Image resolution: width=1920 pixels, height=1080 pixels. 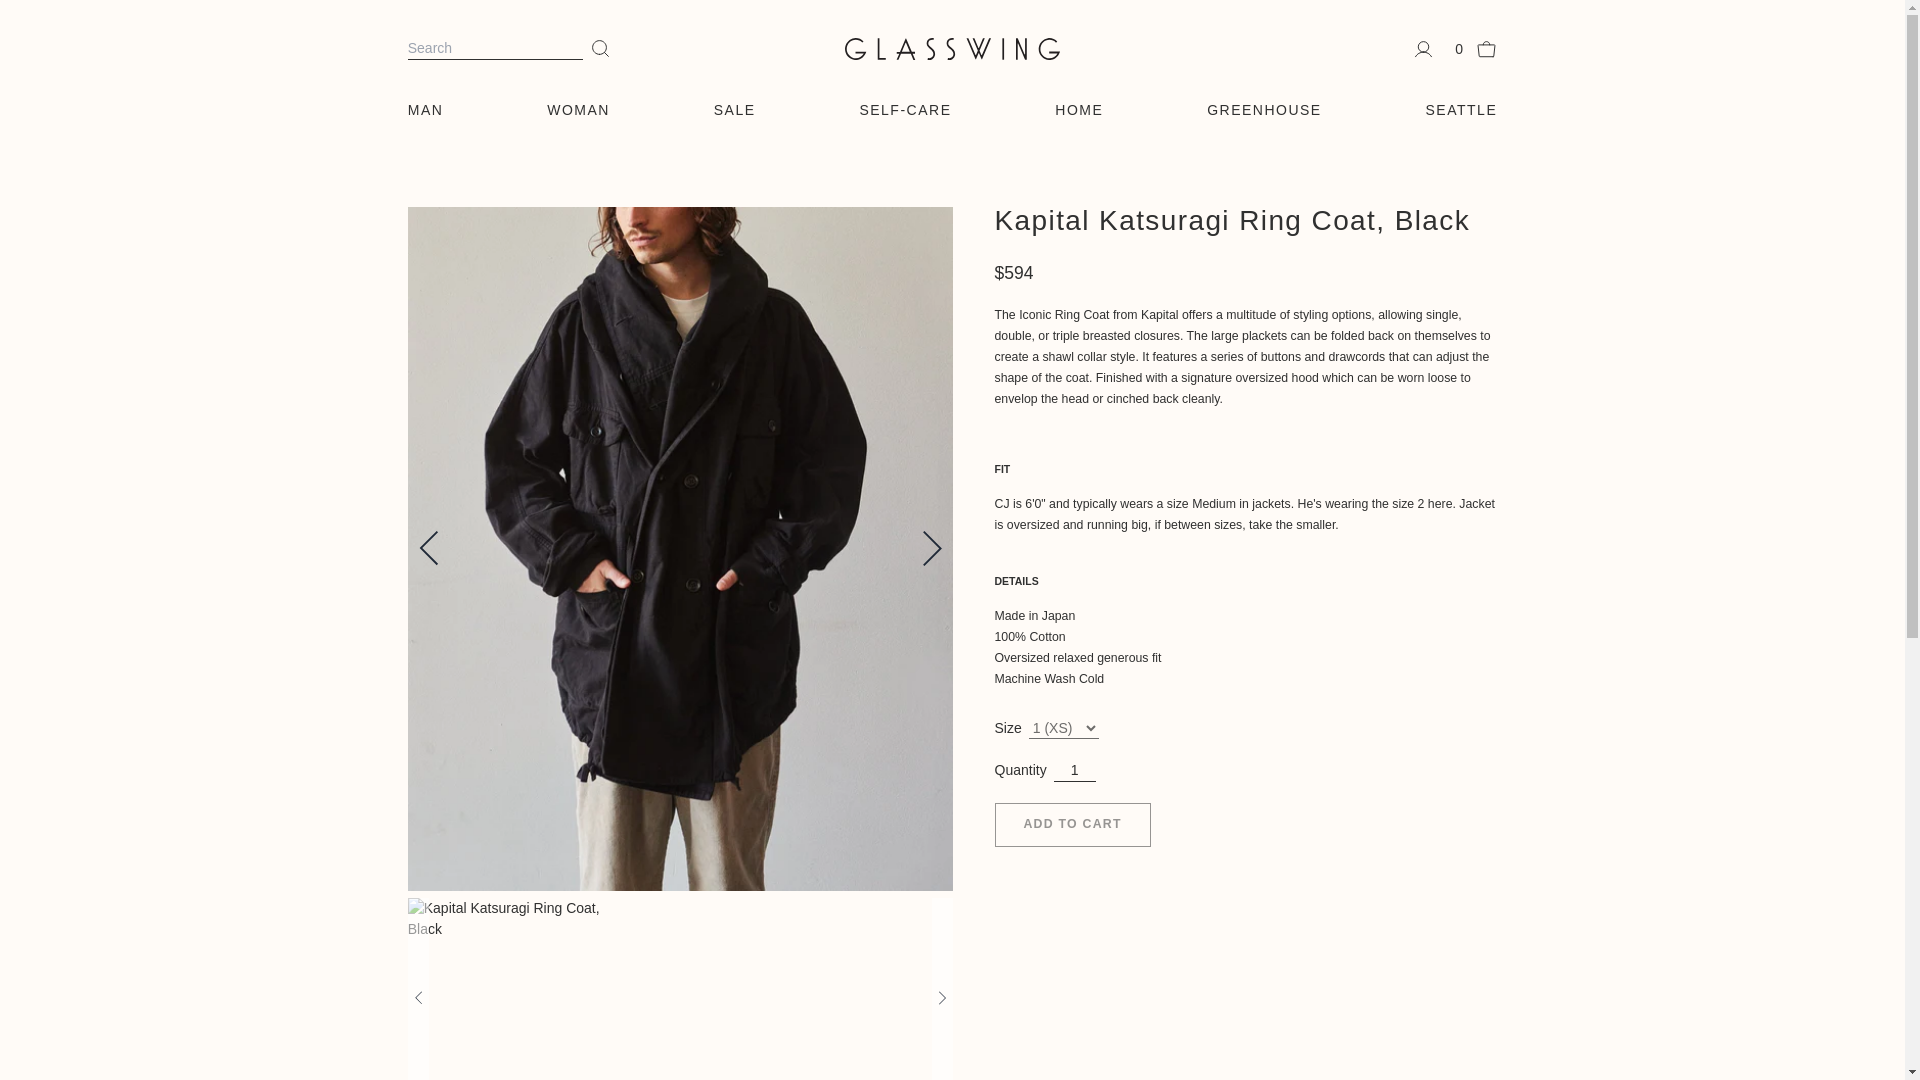 What do you see at coordinates (1075, 770) in the screenshot?
I see `1` at bounding box center [1075, 770].